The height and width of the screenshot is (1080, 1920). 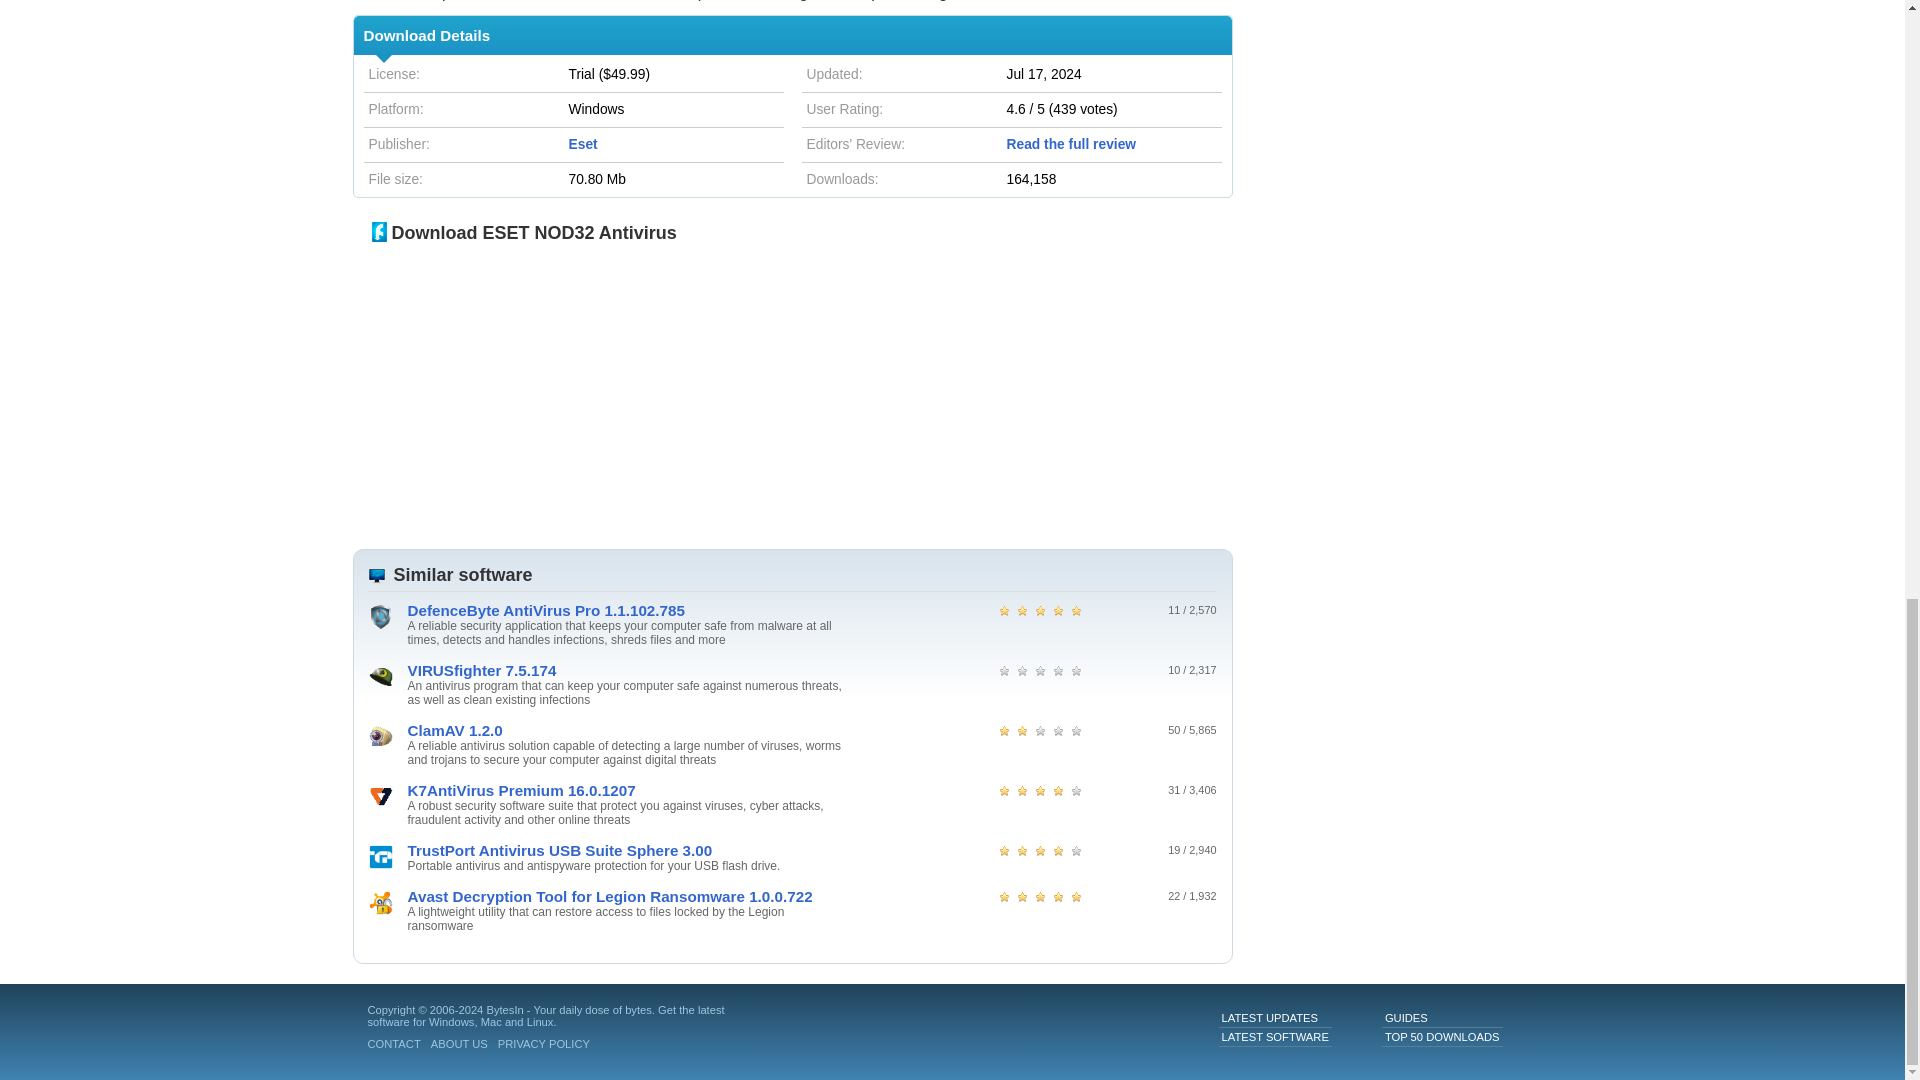 I want to click on Eset, so click(x=582, y=144).